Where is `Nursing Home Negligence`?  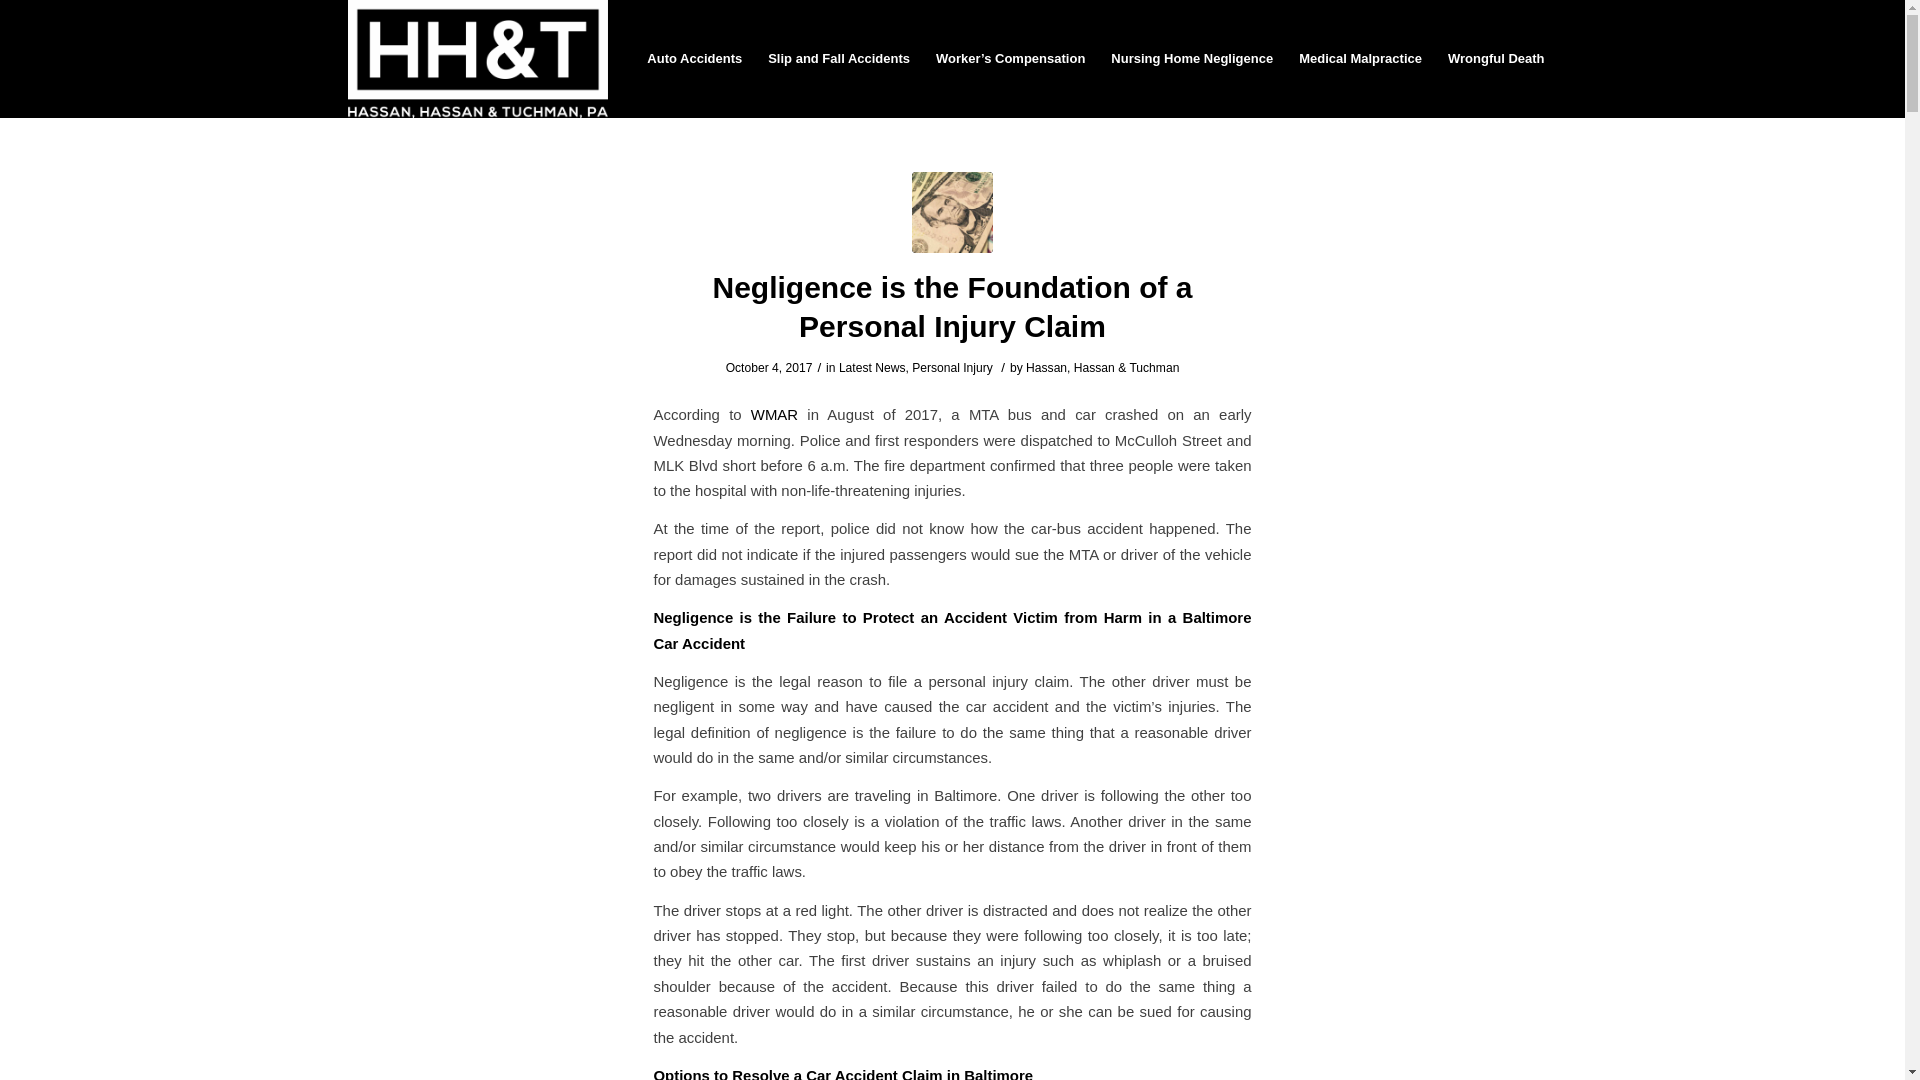
Nursing Home Negligence is located at coordinates (1192, 58).